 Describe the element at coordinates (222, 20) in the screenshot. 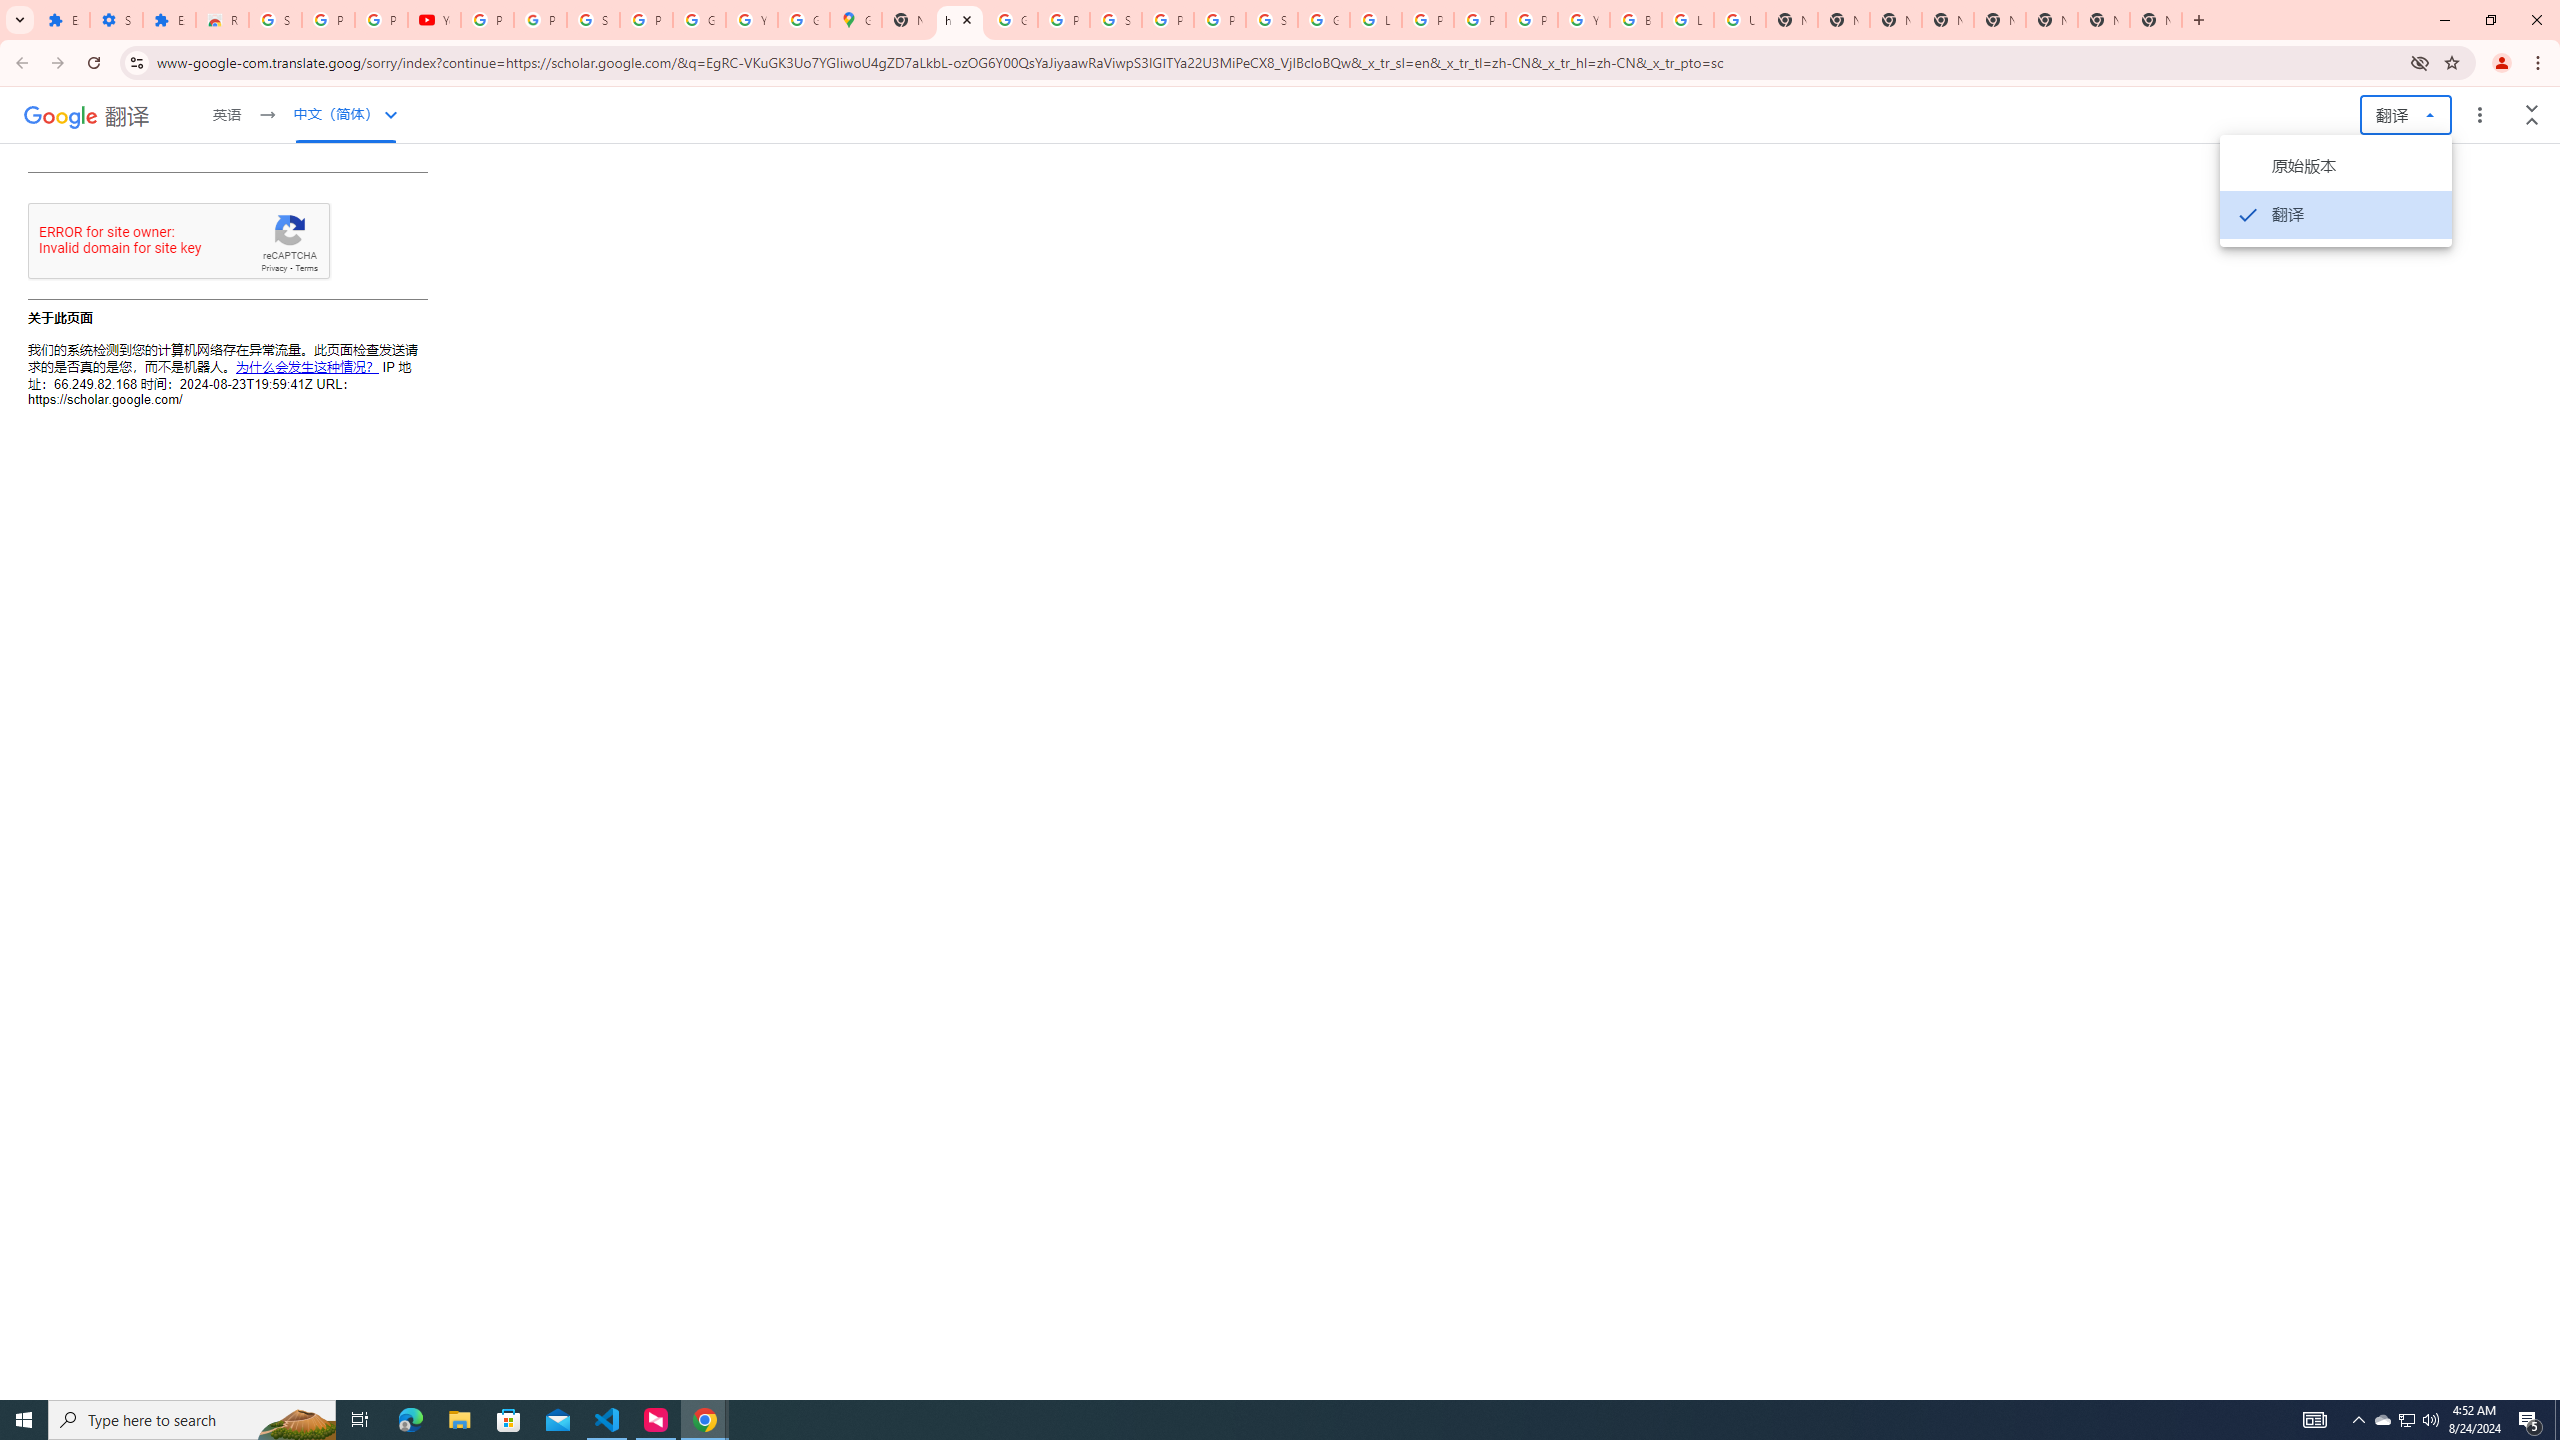

I see `Reviews: Helix Fruit Jump Arcade Game` at that location.